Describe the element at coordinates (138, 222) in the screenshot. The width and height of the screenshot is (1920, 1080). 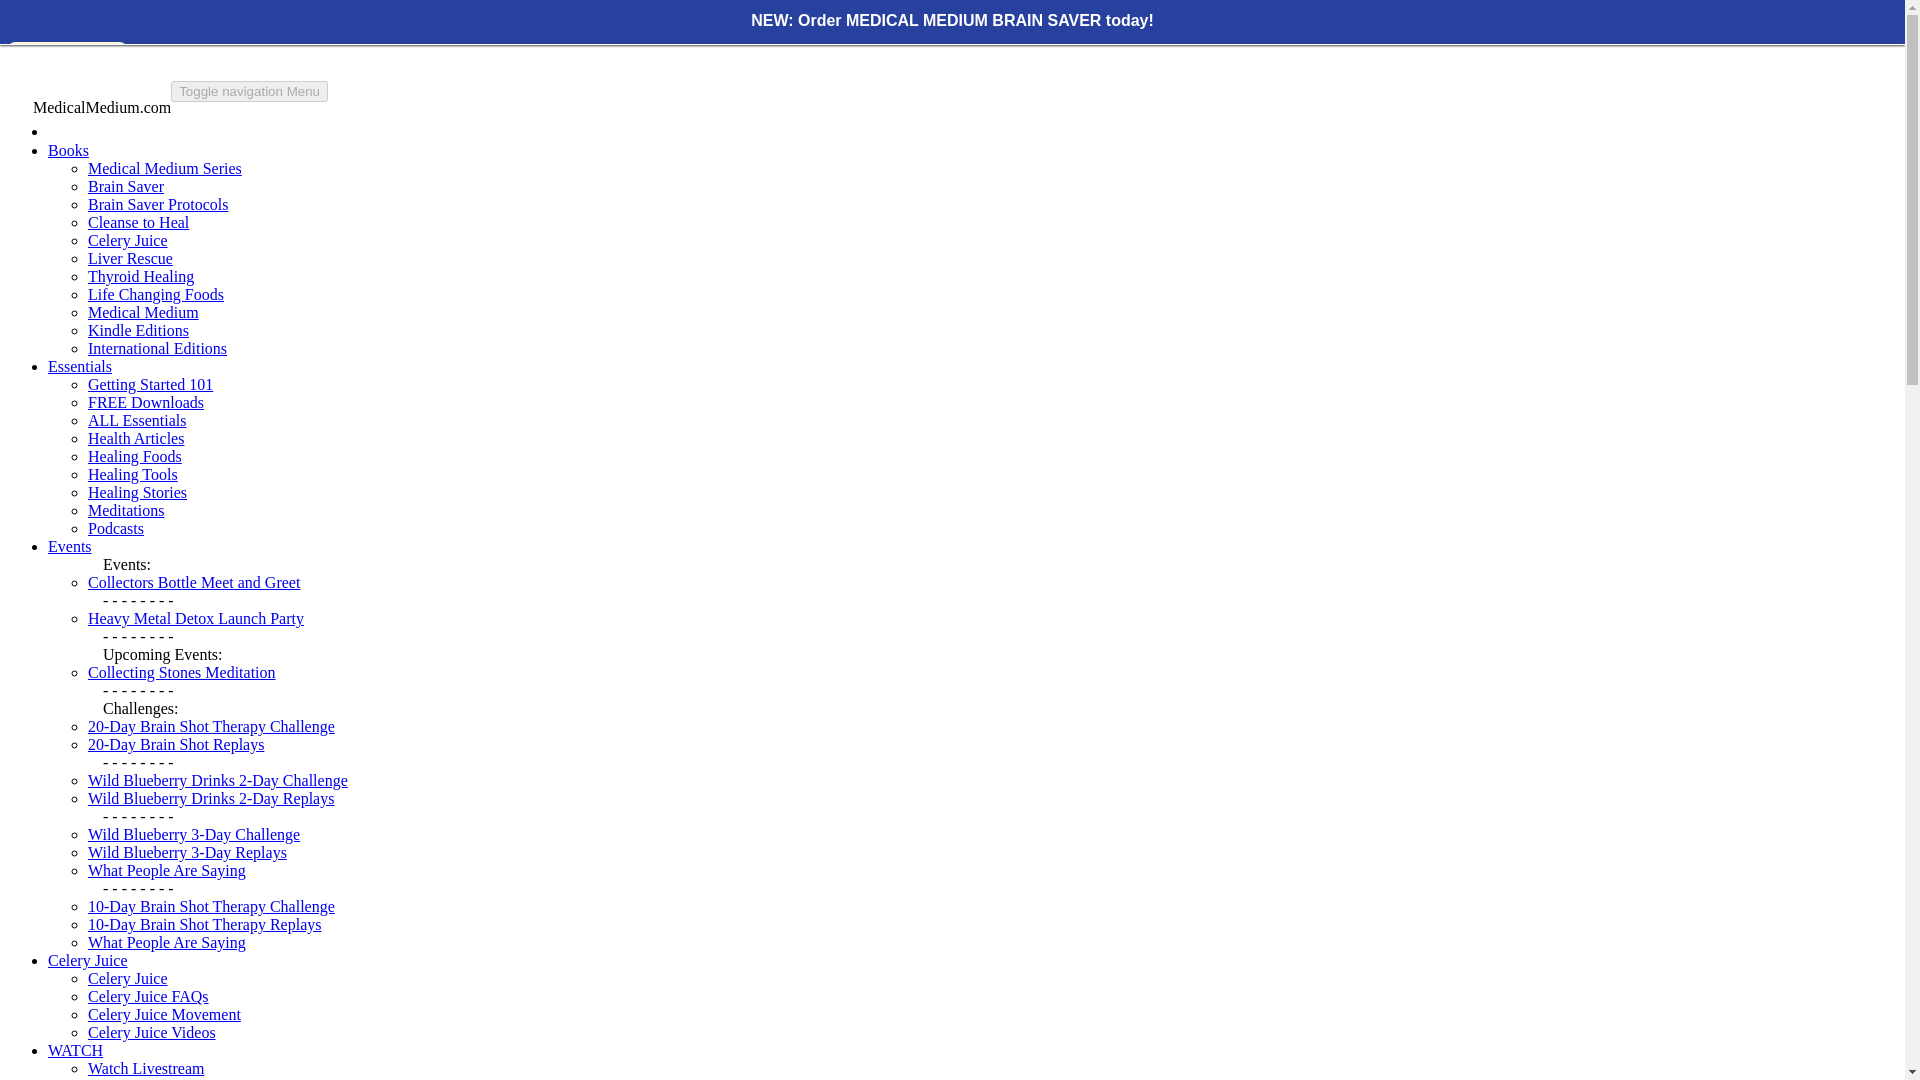
I see `Cleanse to Heal` at that location.